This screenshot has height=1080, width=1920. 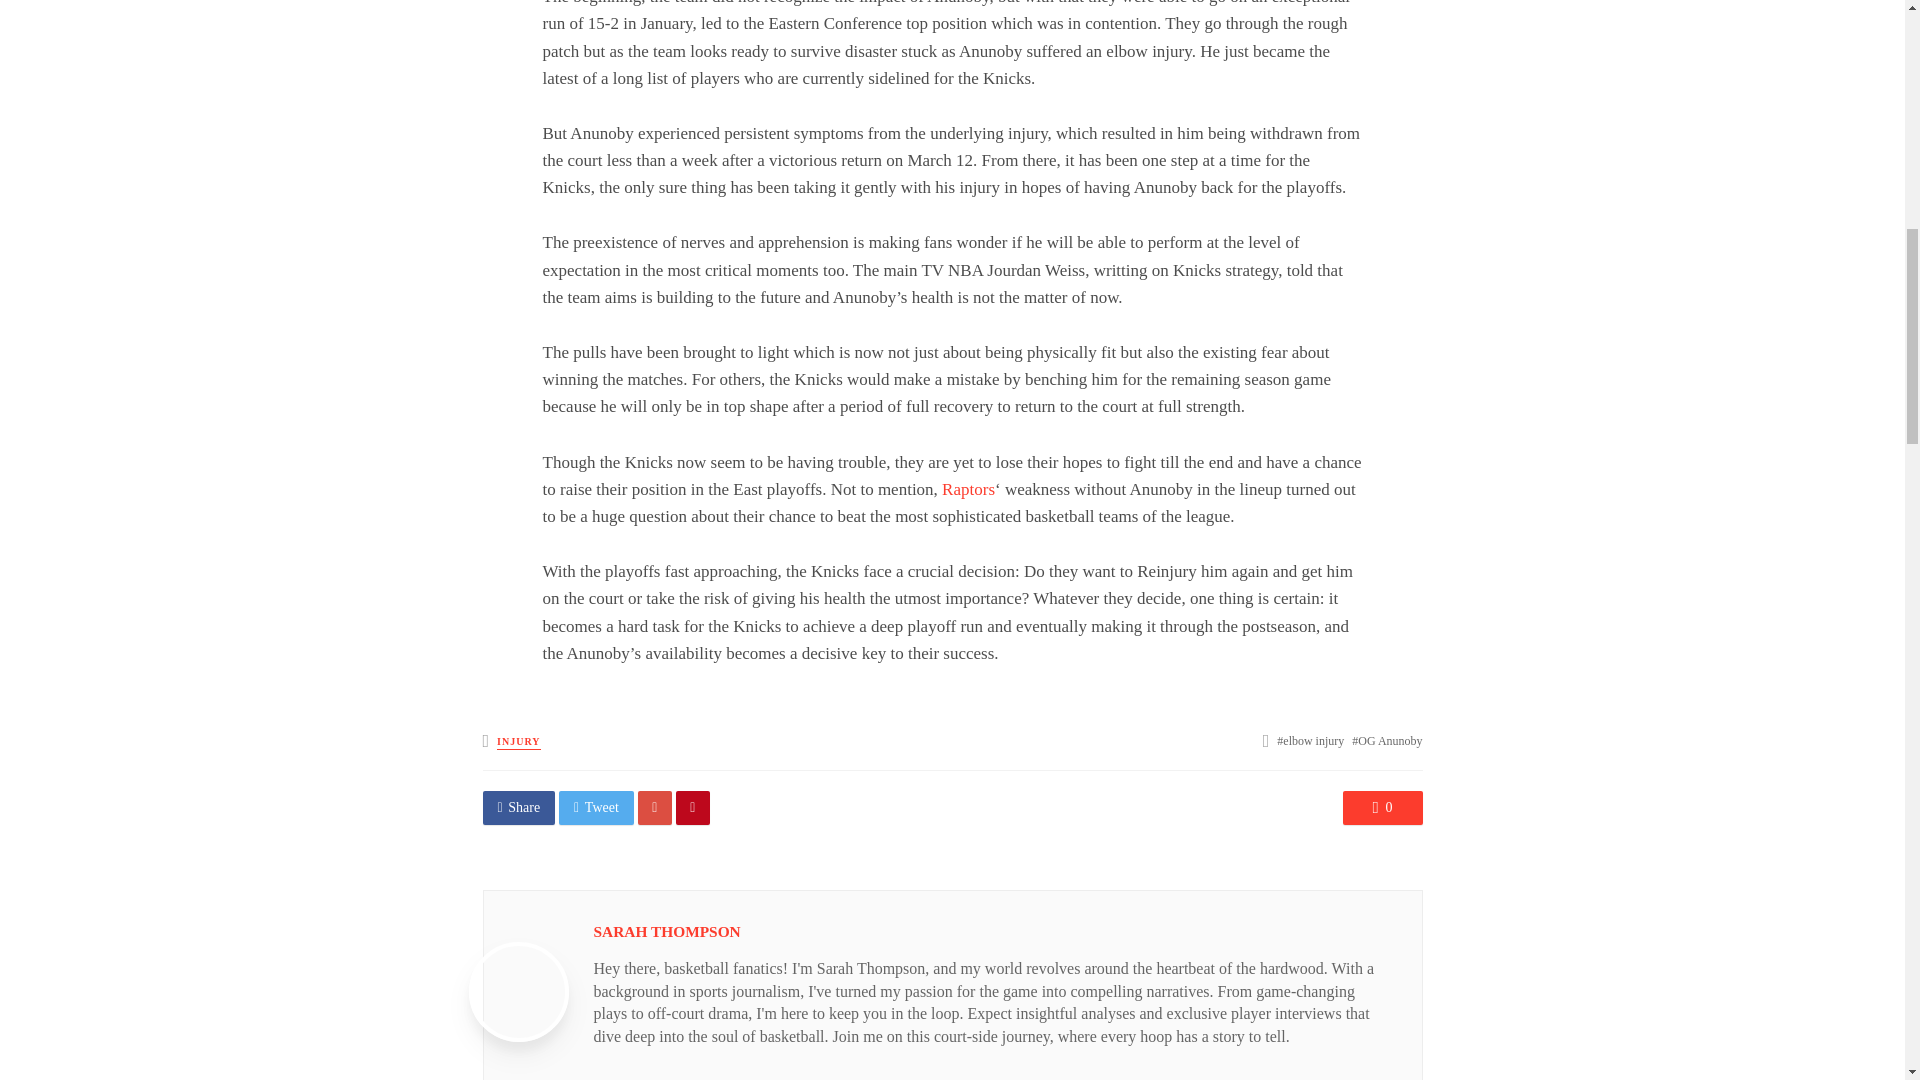 What do you see at coordinates (1382, 808) in the screenshot?
I see `0 Comments` at bounding box center [1382, 808].